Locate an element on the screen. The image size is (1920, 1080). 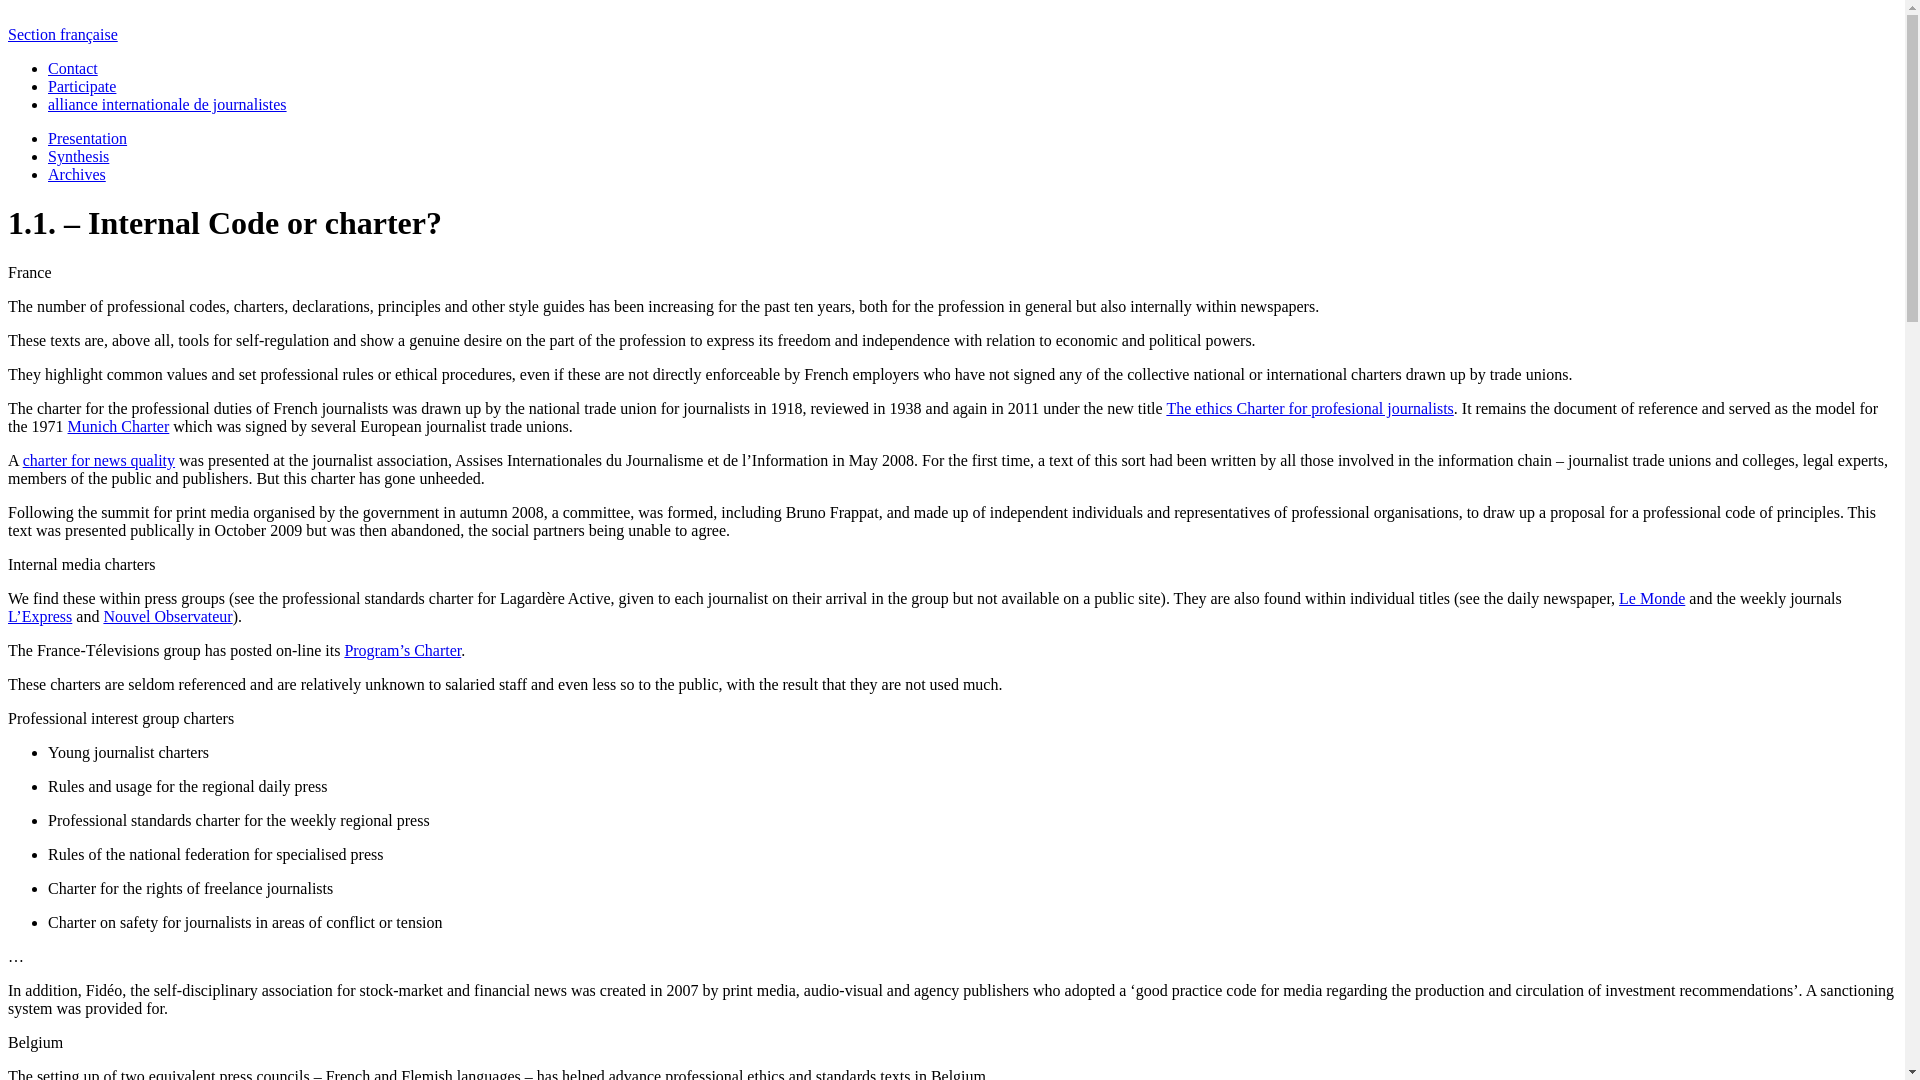
Synthesis is located at coordinates (78, 156).